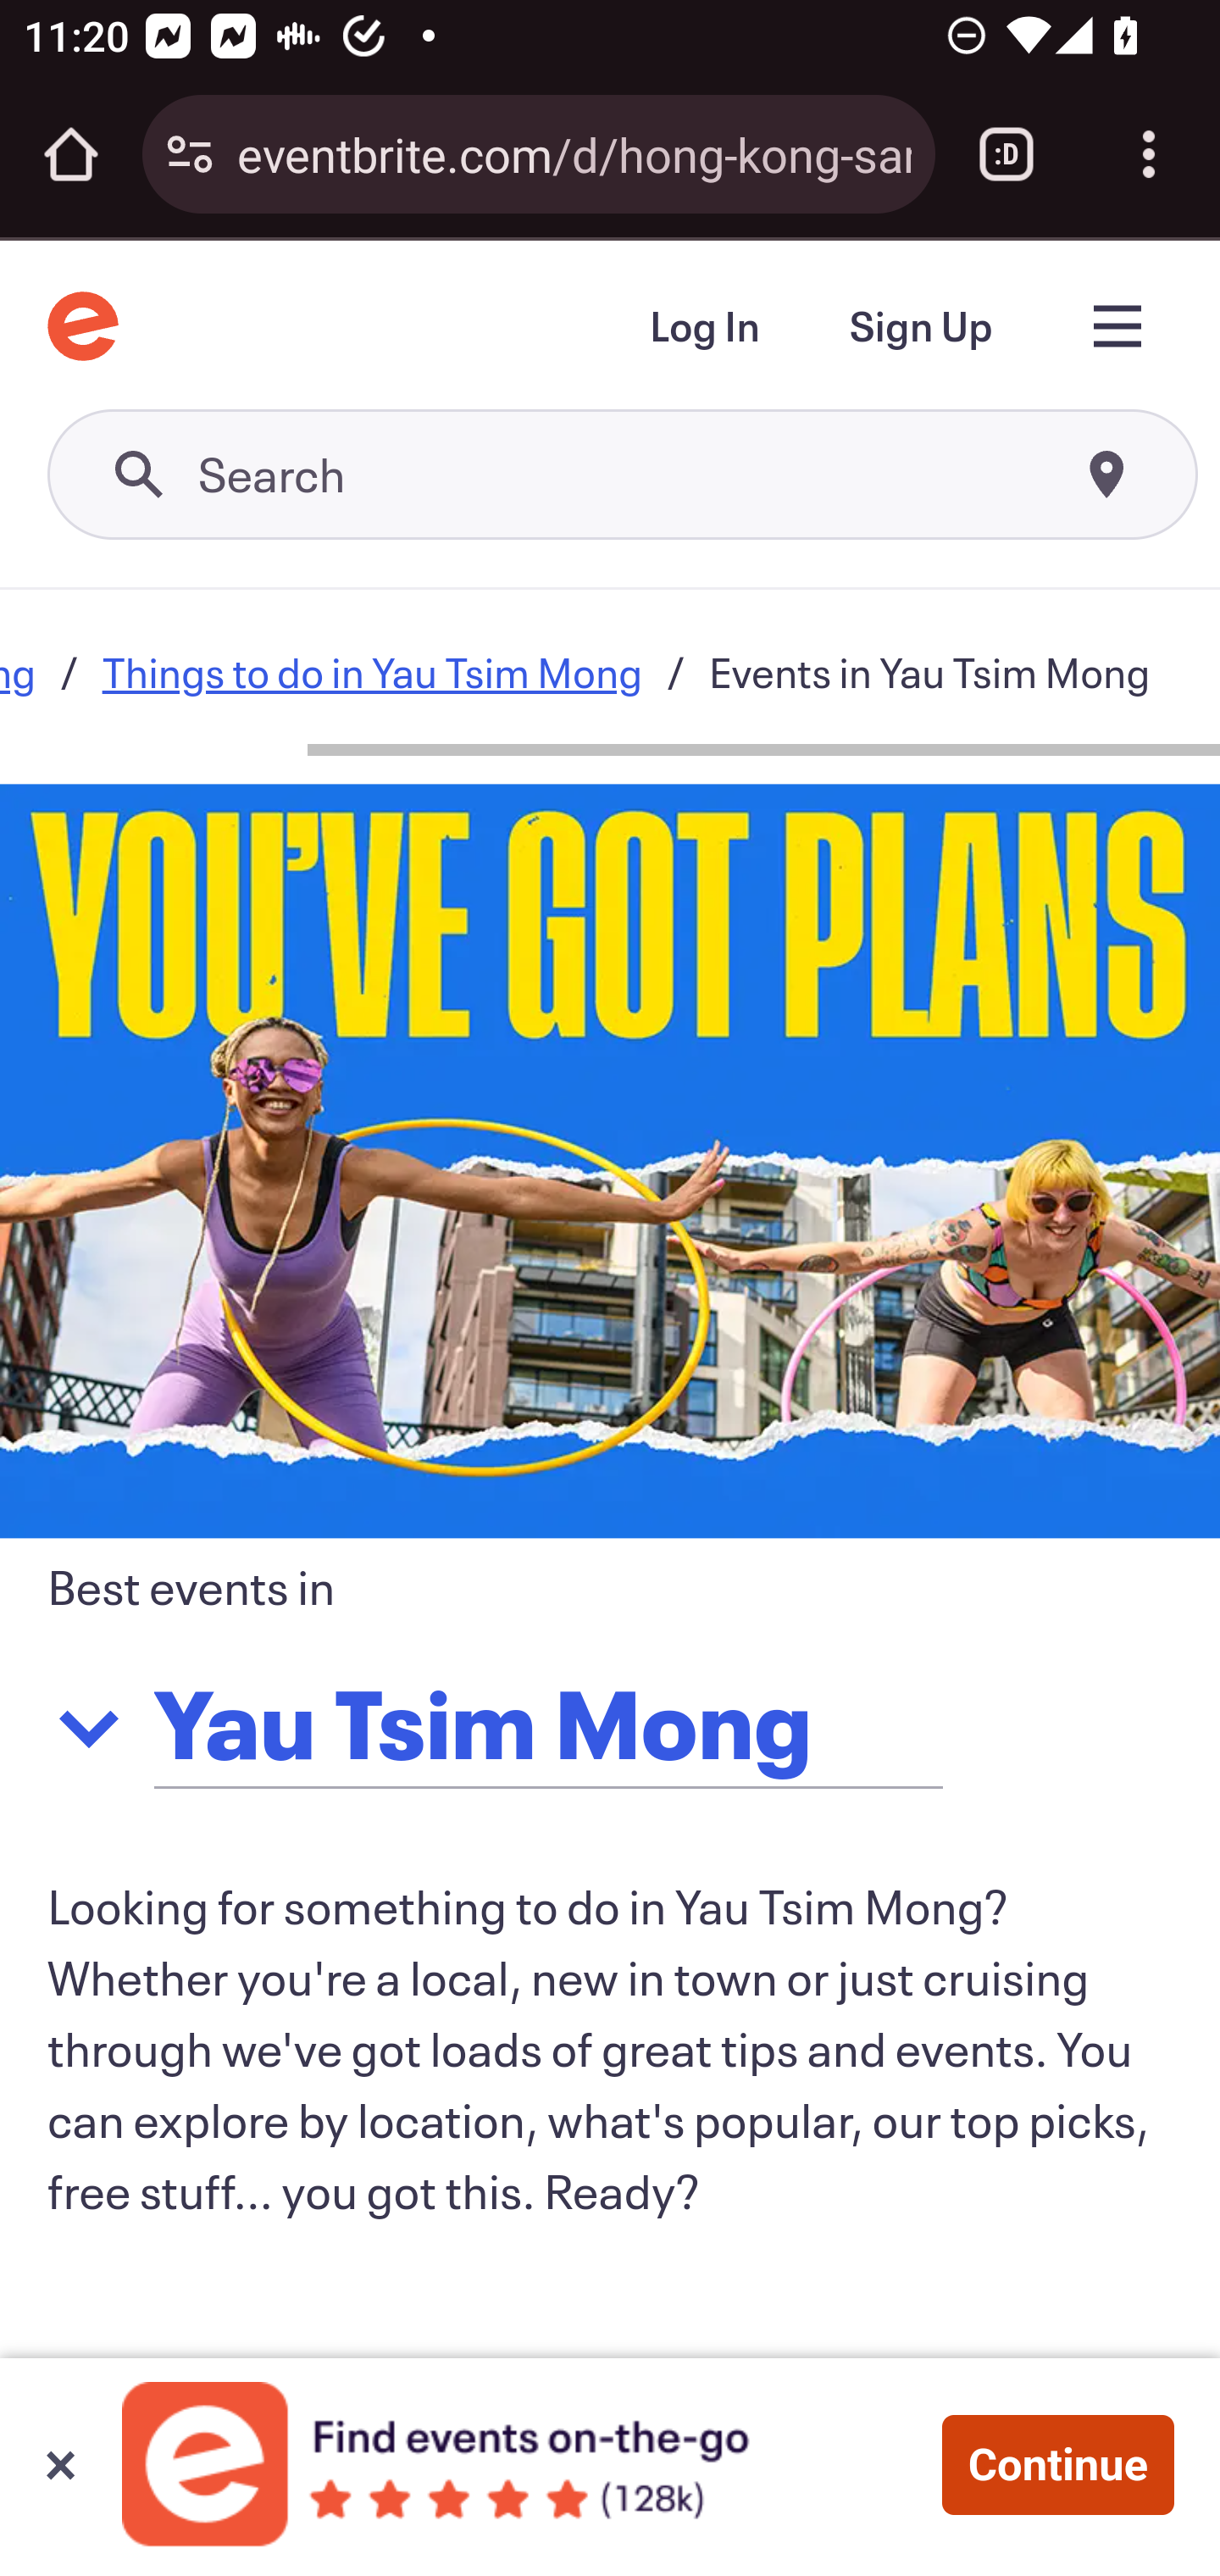 The height and width of the screenshot is (2576, 1220). What do you see at coordinates (19, 672) in the screenshot?
I see `Hong Kong` at bounding box center [19, 672].